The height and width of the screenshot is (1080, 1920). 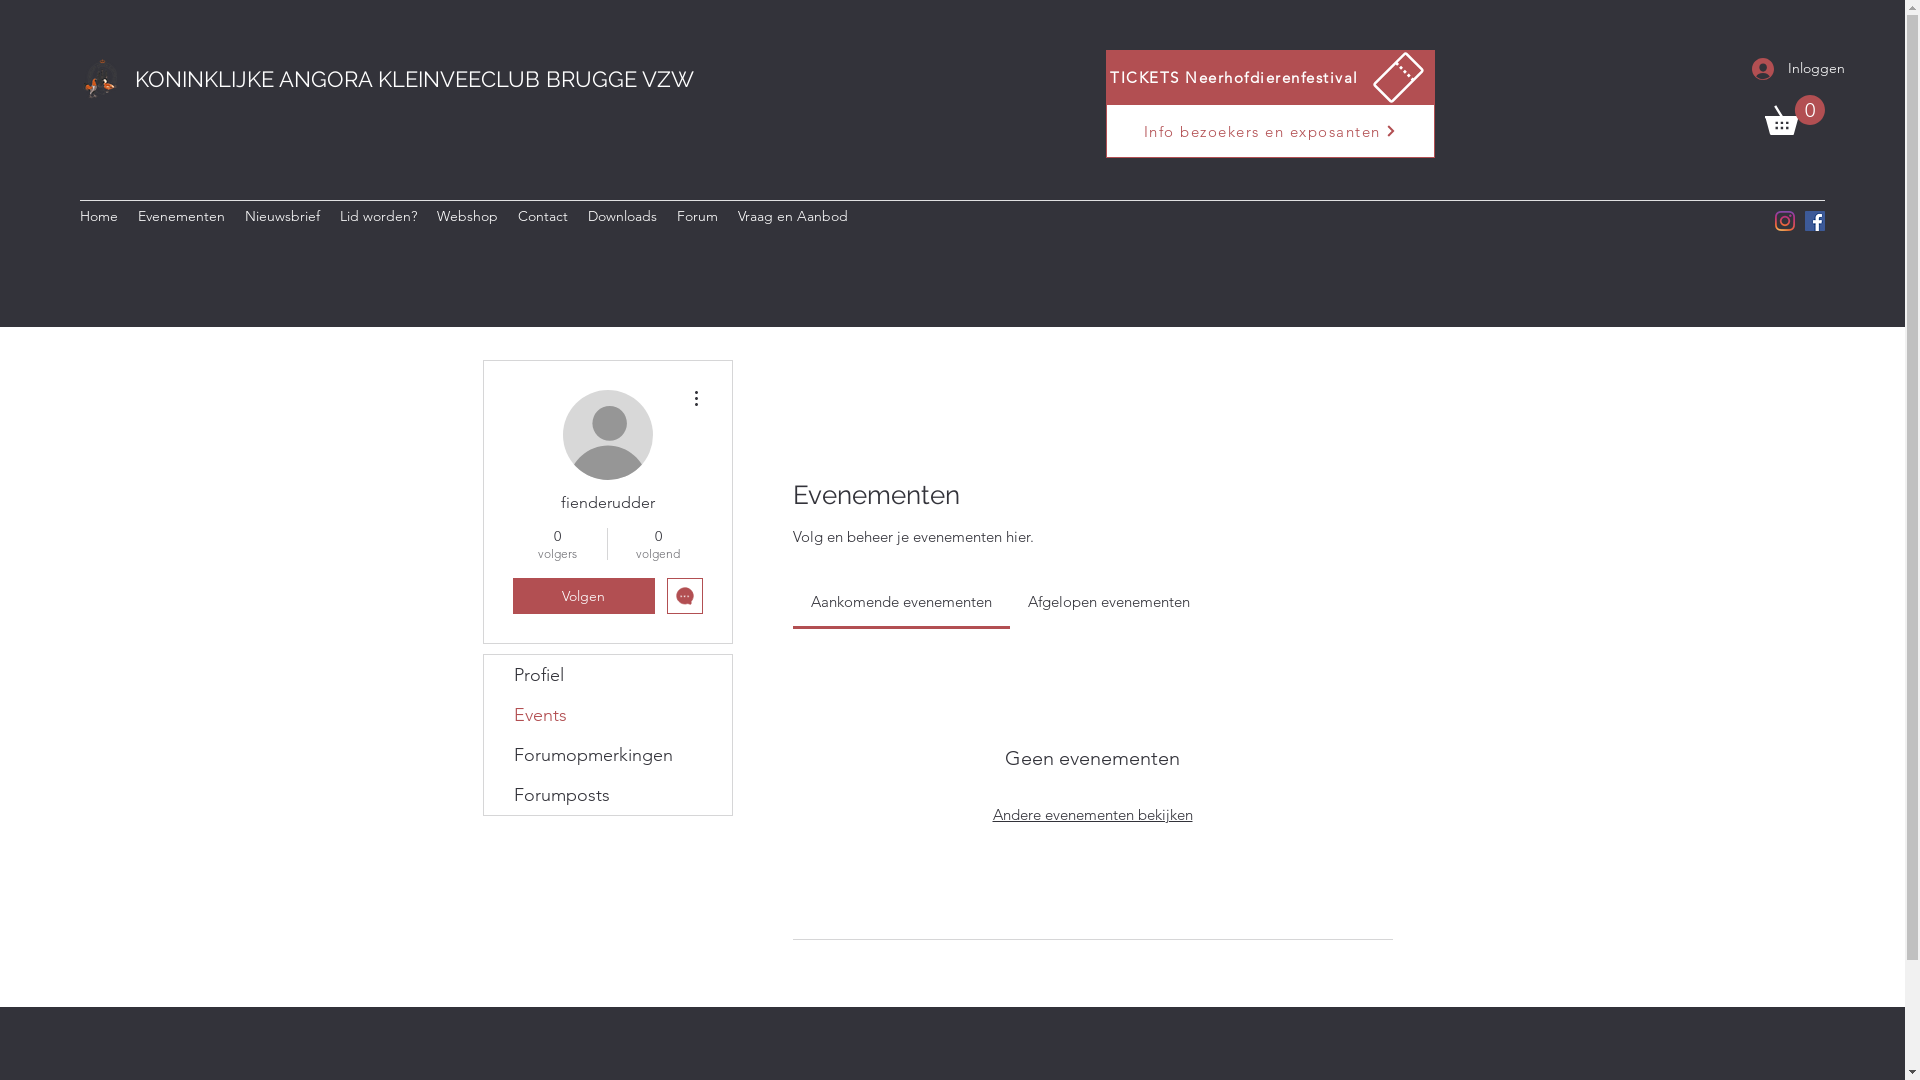 I want to click on Events, so click(x=608, y=715).